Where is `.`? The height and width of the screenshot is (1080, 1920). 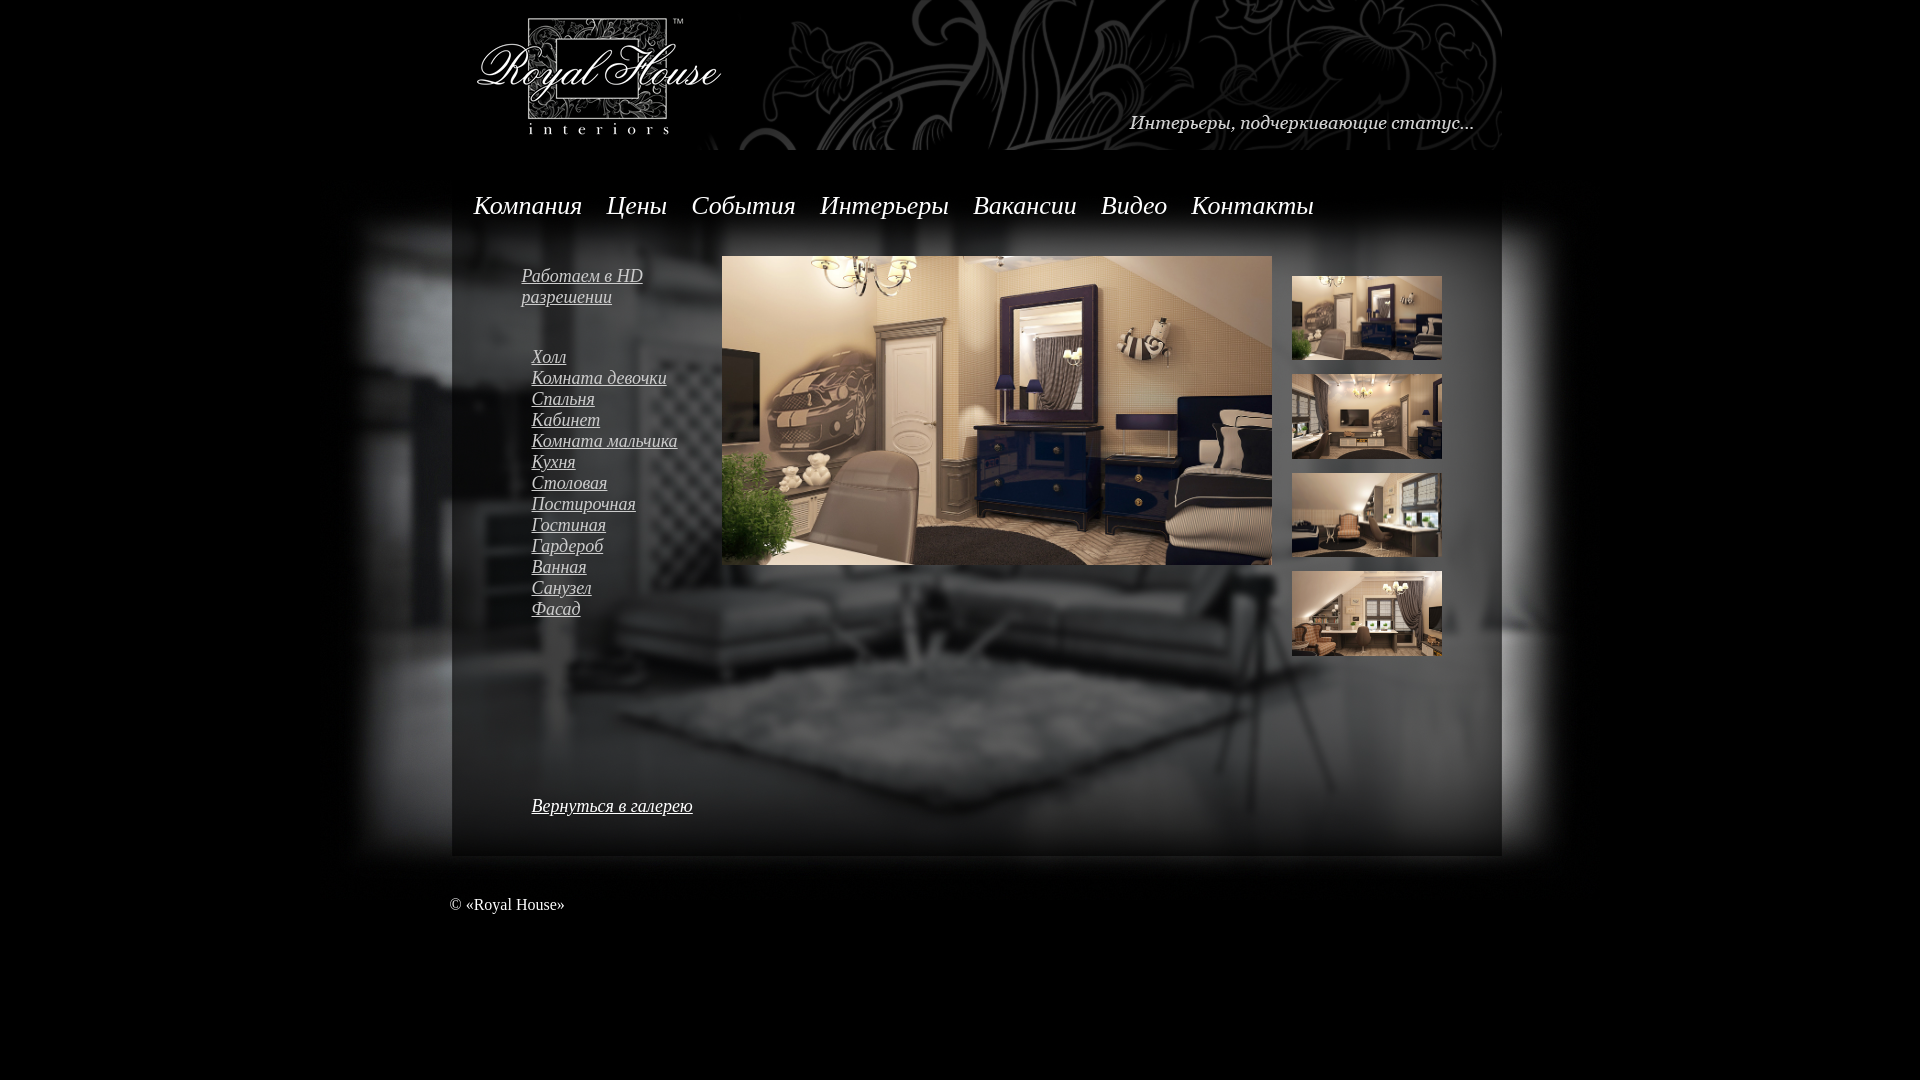 . is located at coordinates (1200, 574).